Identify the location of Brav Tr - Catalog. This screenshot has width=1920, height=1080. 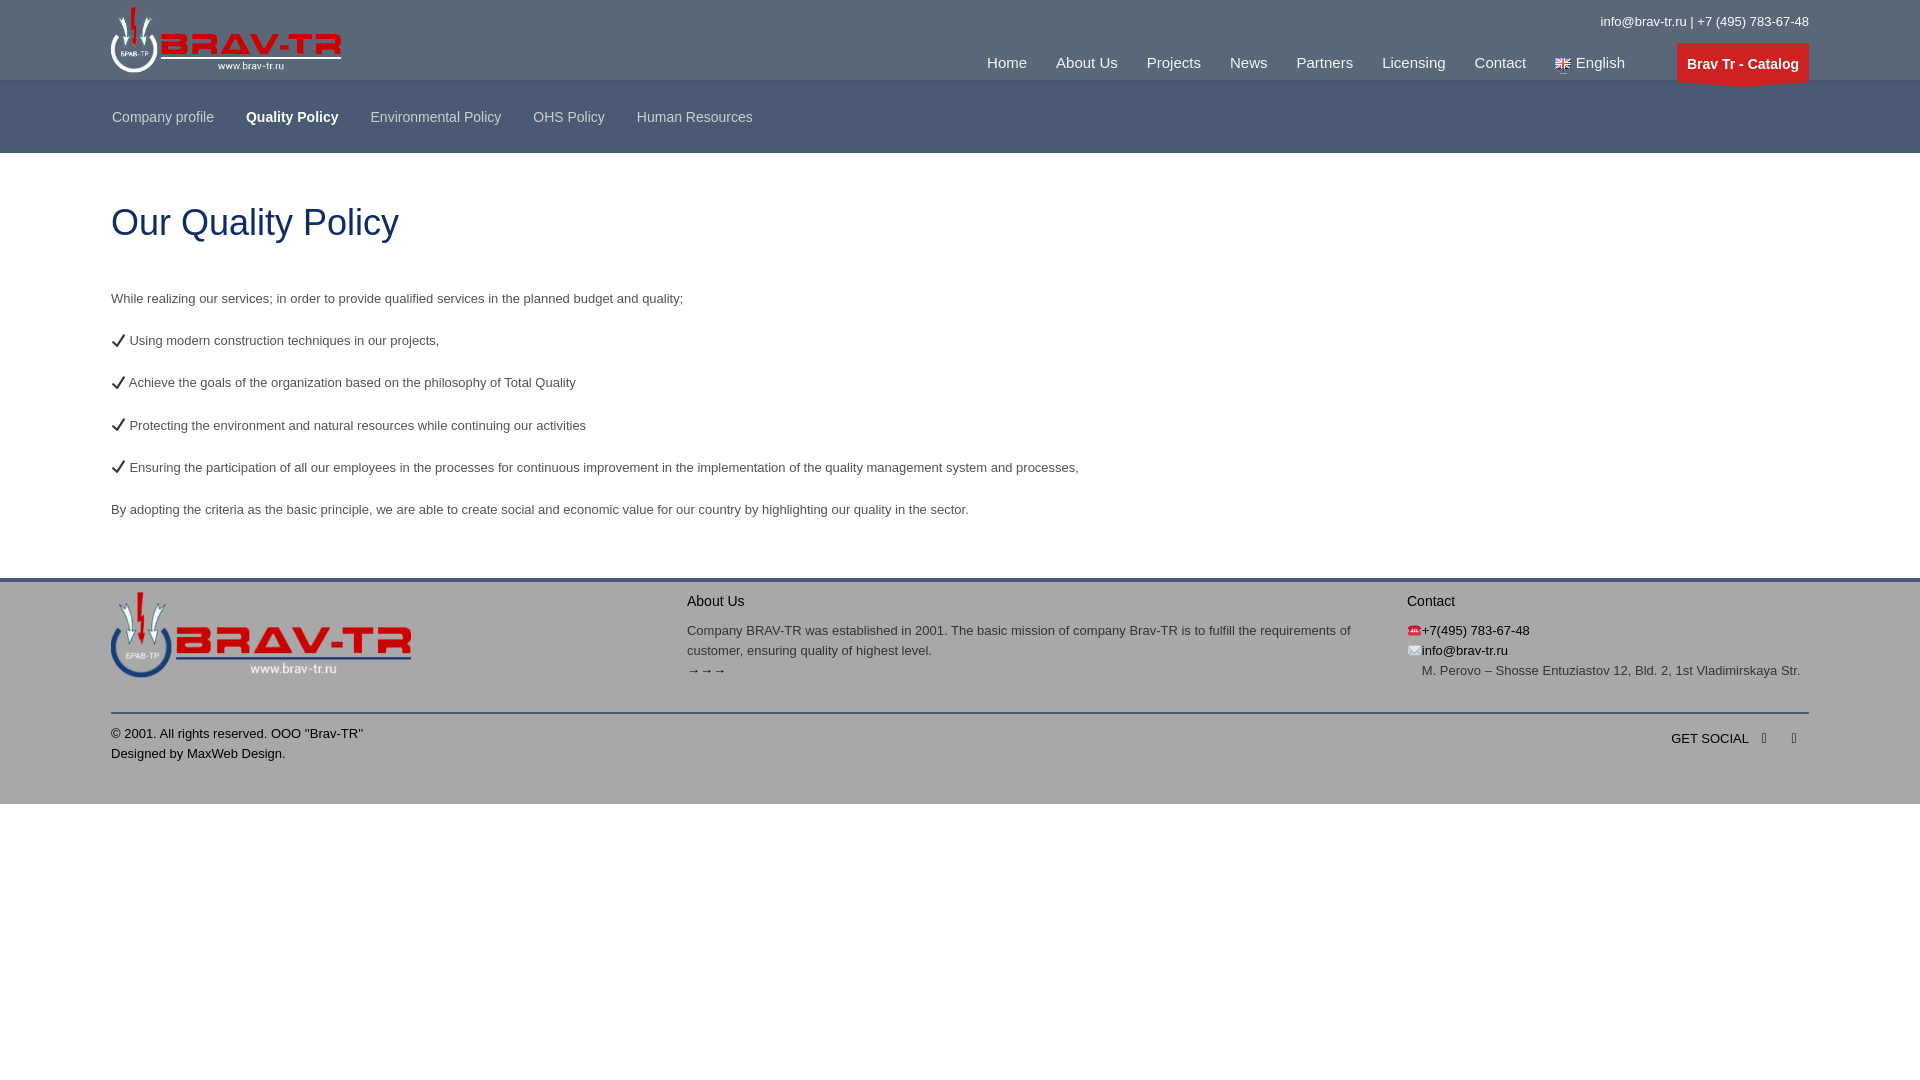
(1742, 62).